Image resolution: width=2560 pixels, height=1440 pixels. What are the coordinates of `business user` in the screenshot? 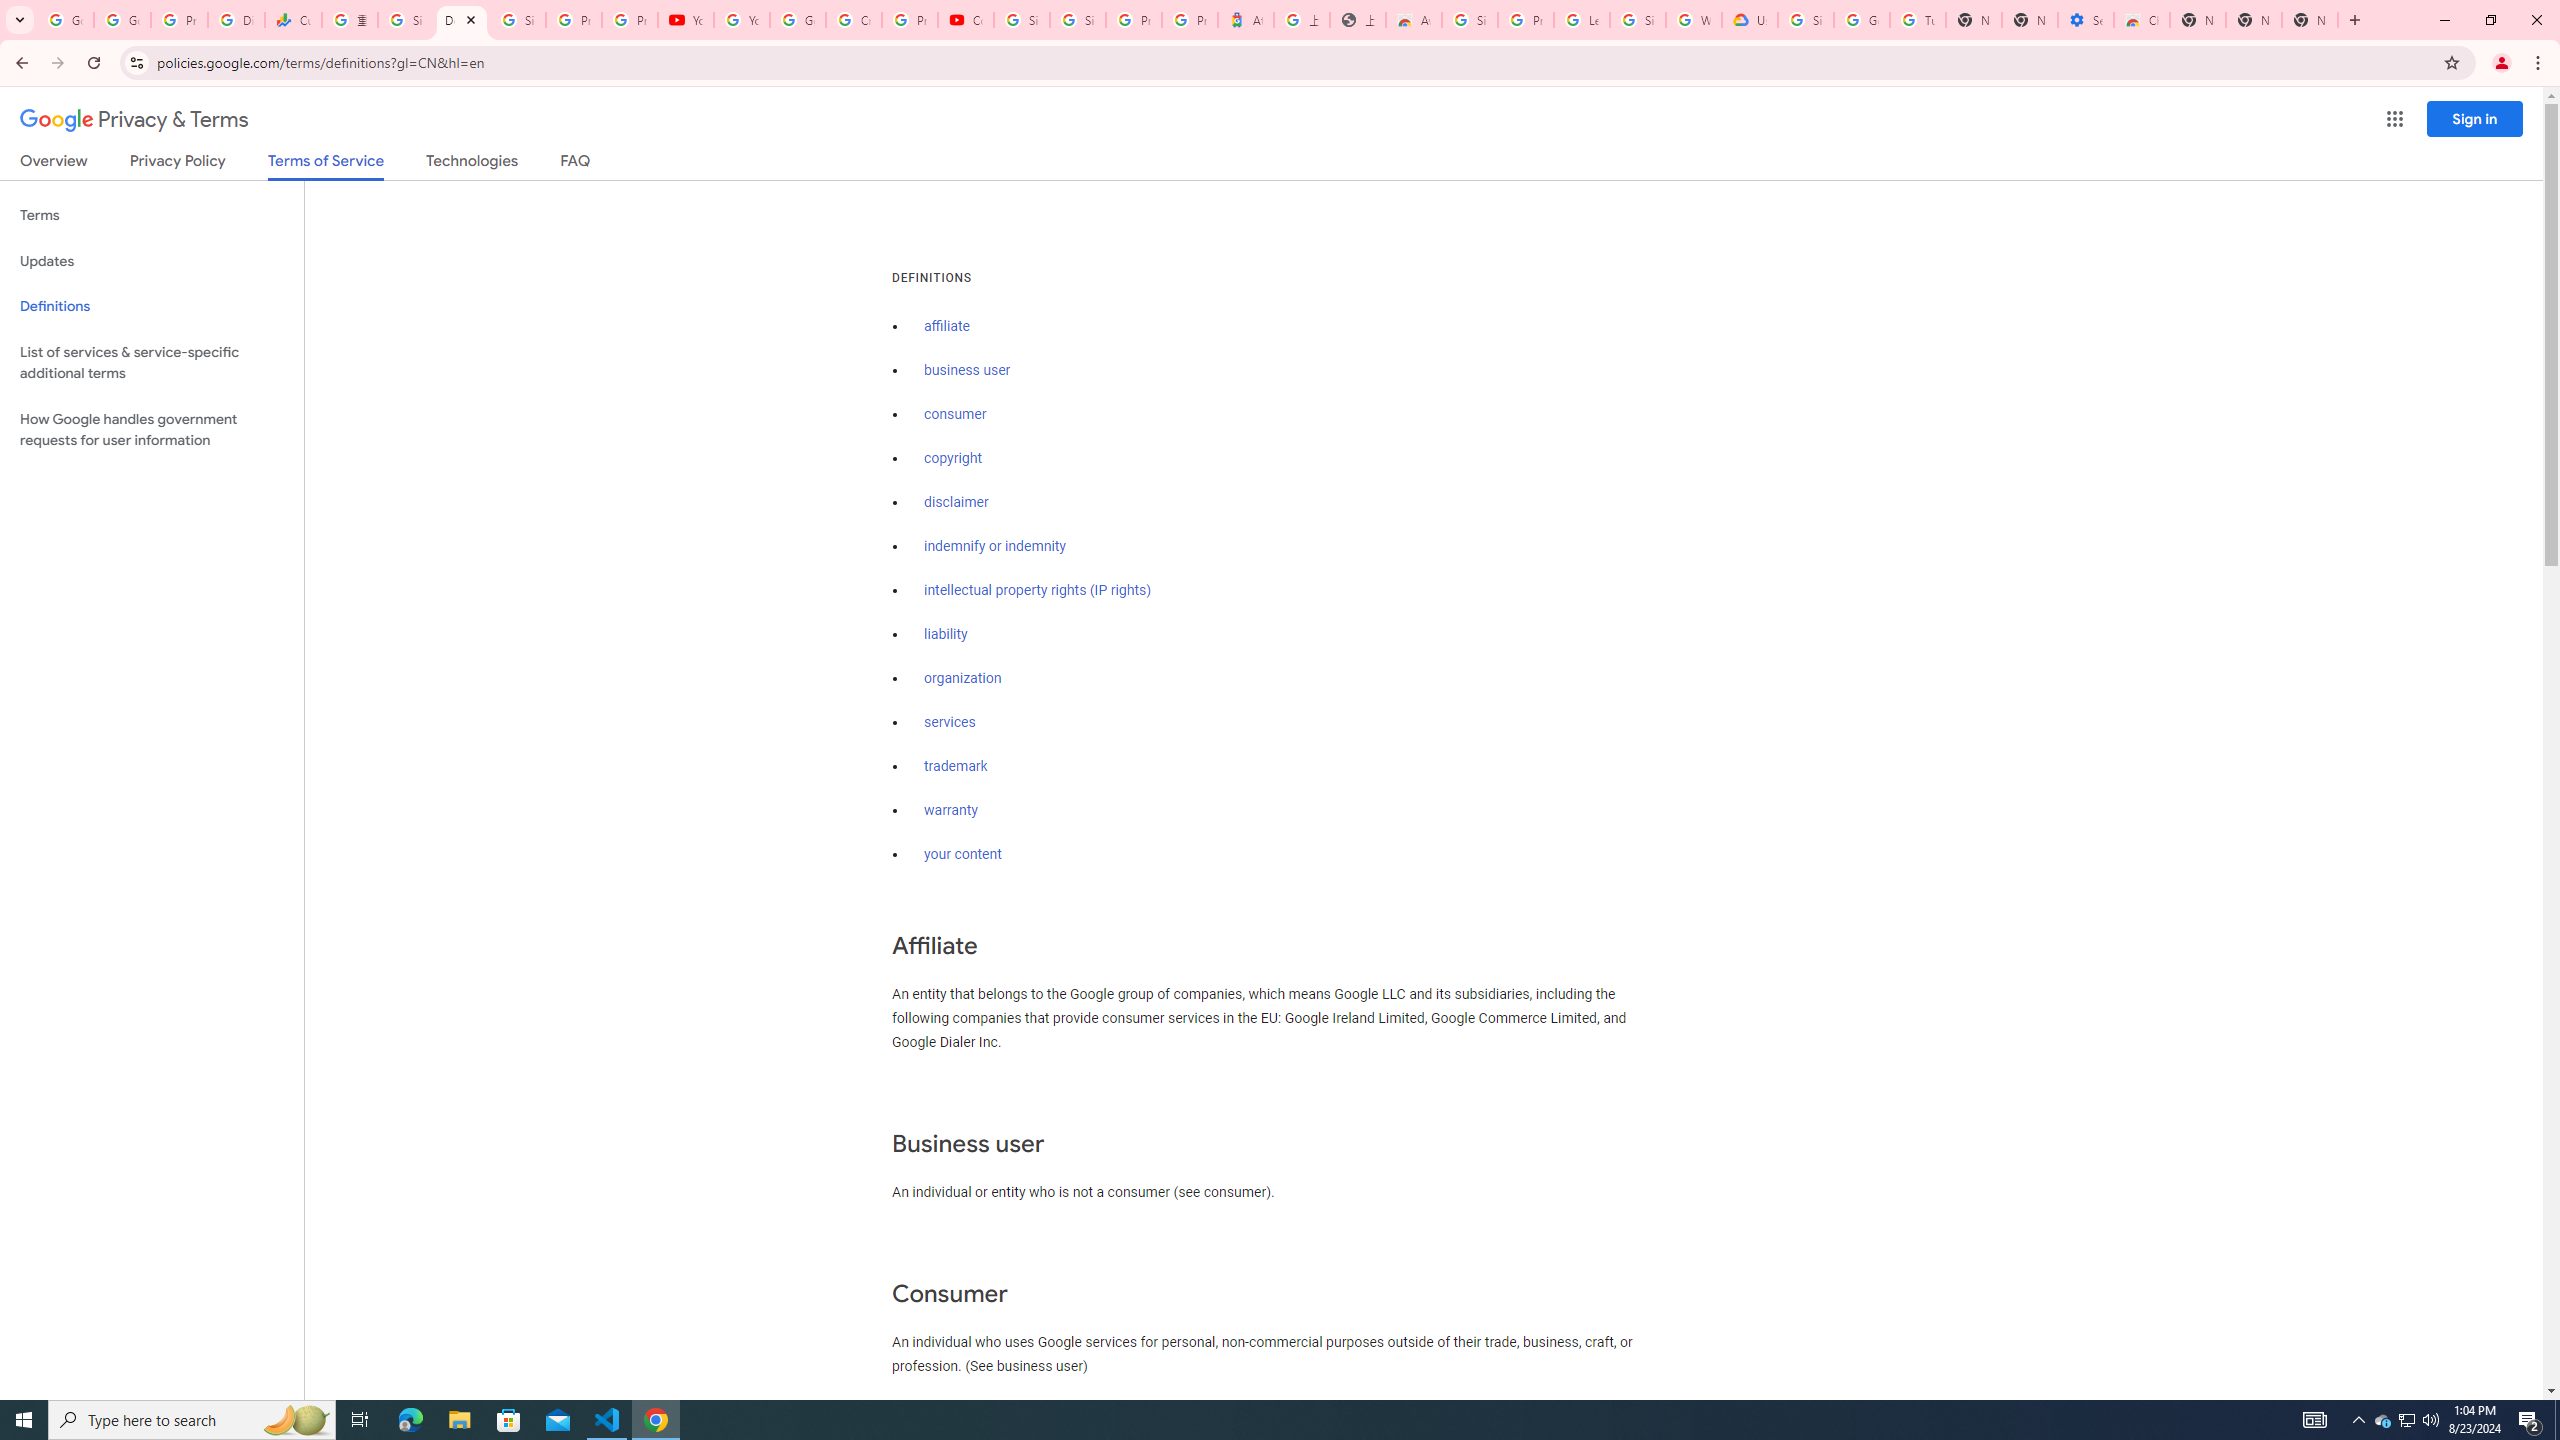 It's located at (968, 370).